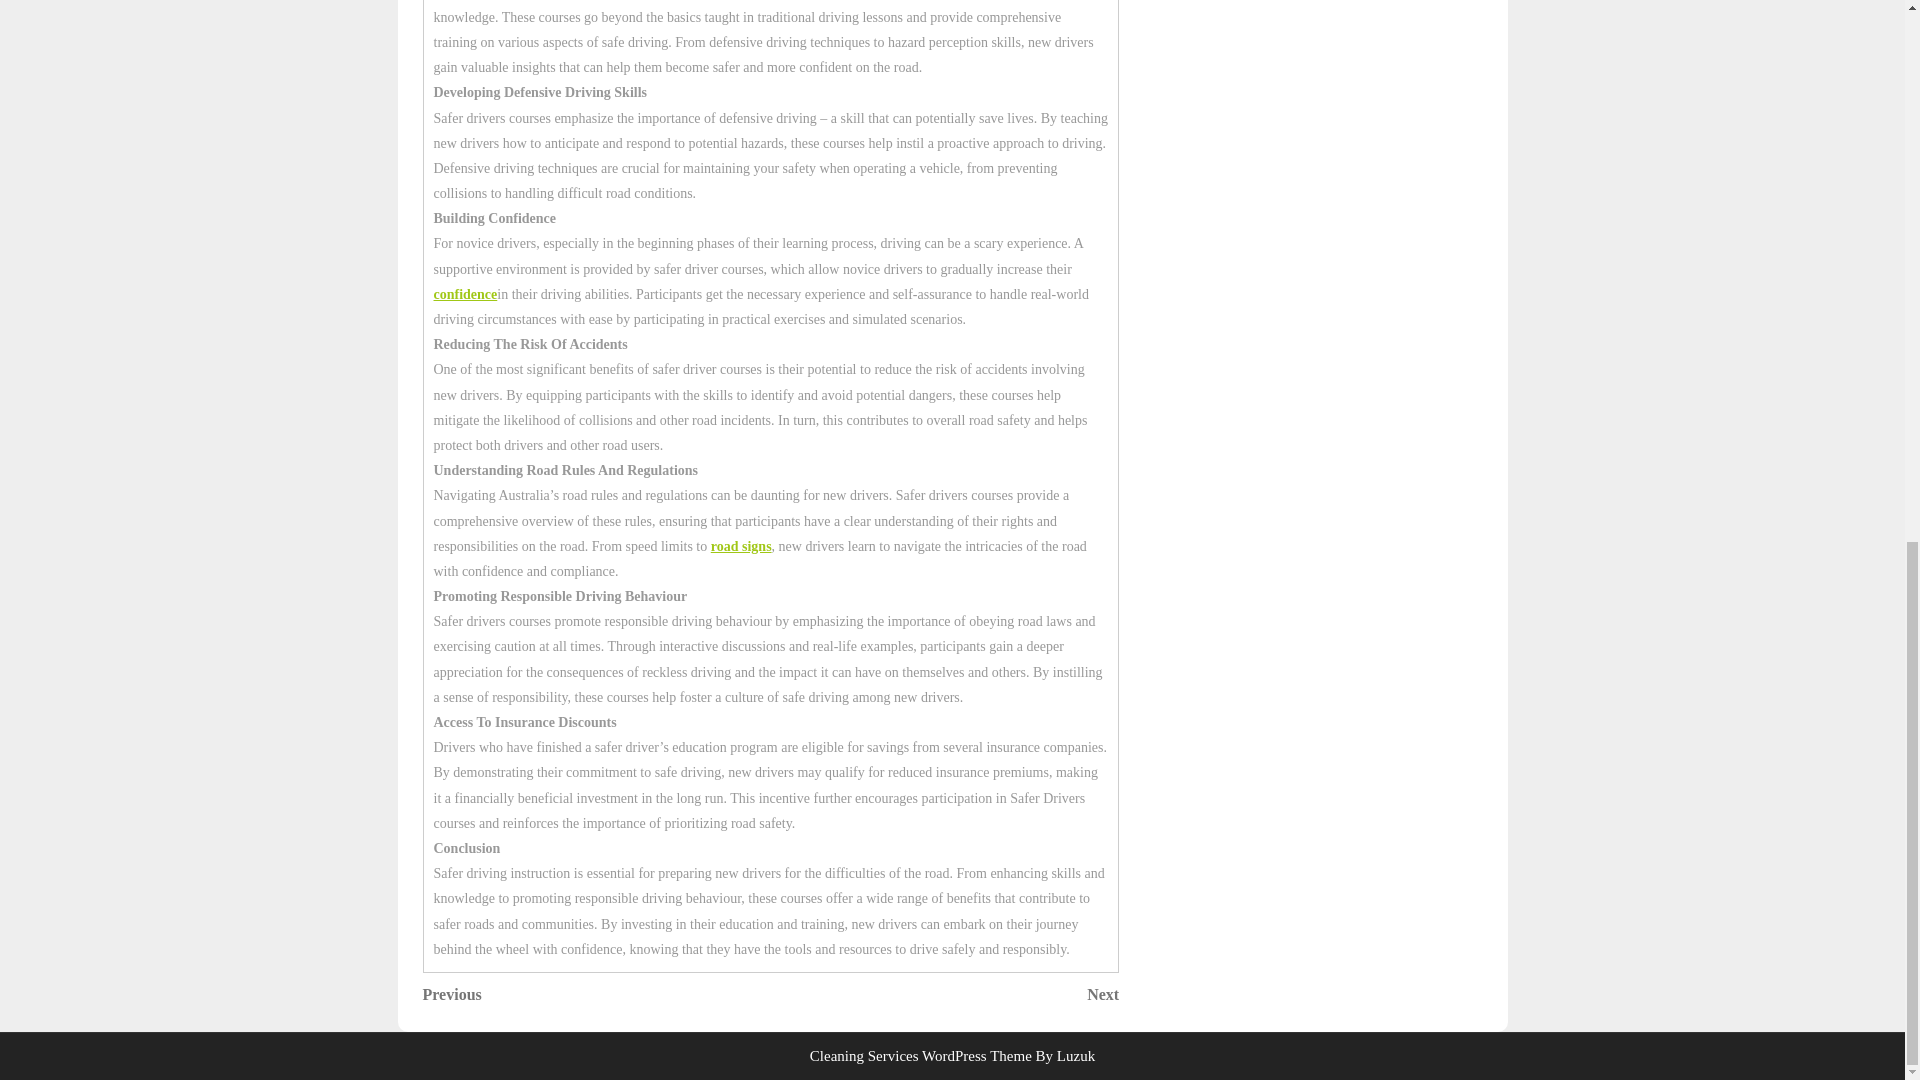  What do you see at coordinates (945, 994) in the screenshot?
I see `Cleaning Services WordPress Theme` at bounding box center [945, 994].